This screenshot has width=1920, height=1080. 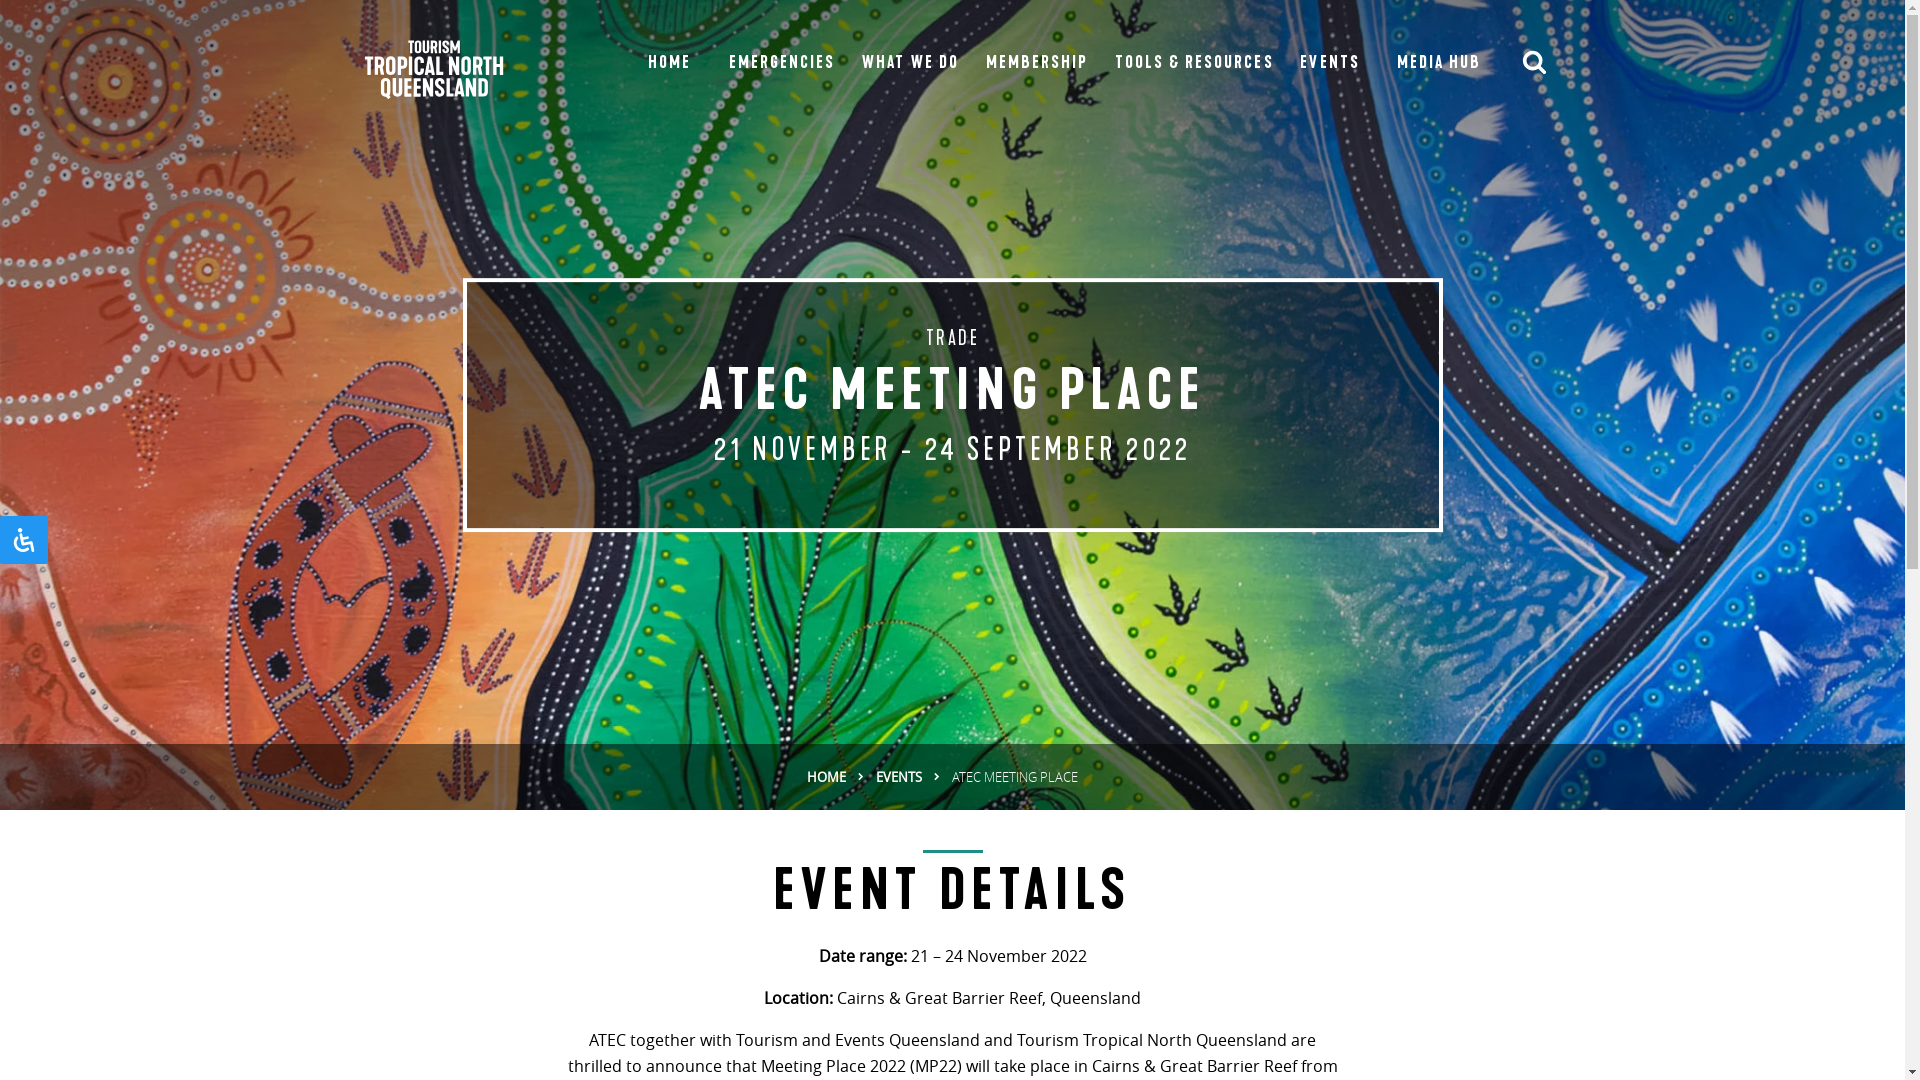 I want to click on HOME, so click(x=670, y=63).